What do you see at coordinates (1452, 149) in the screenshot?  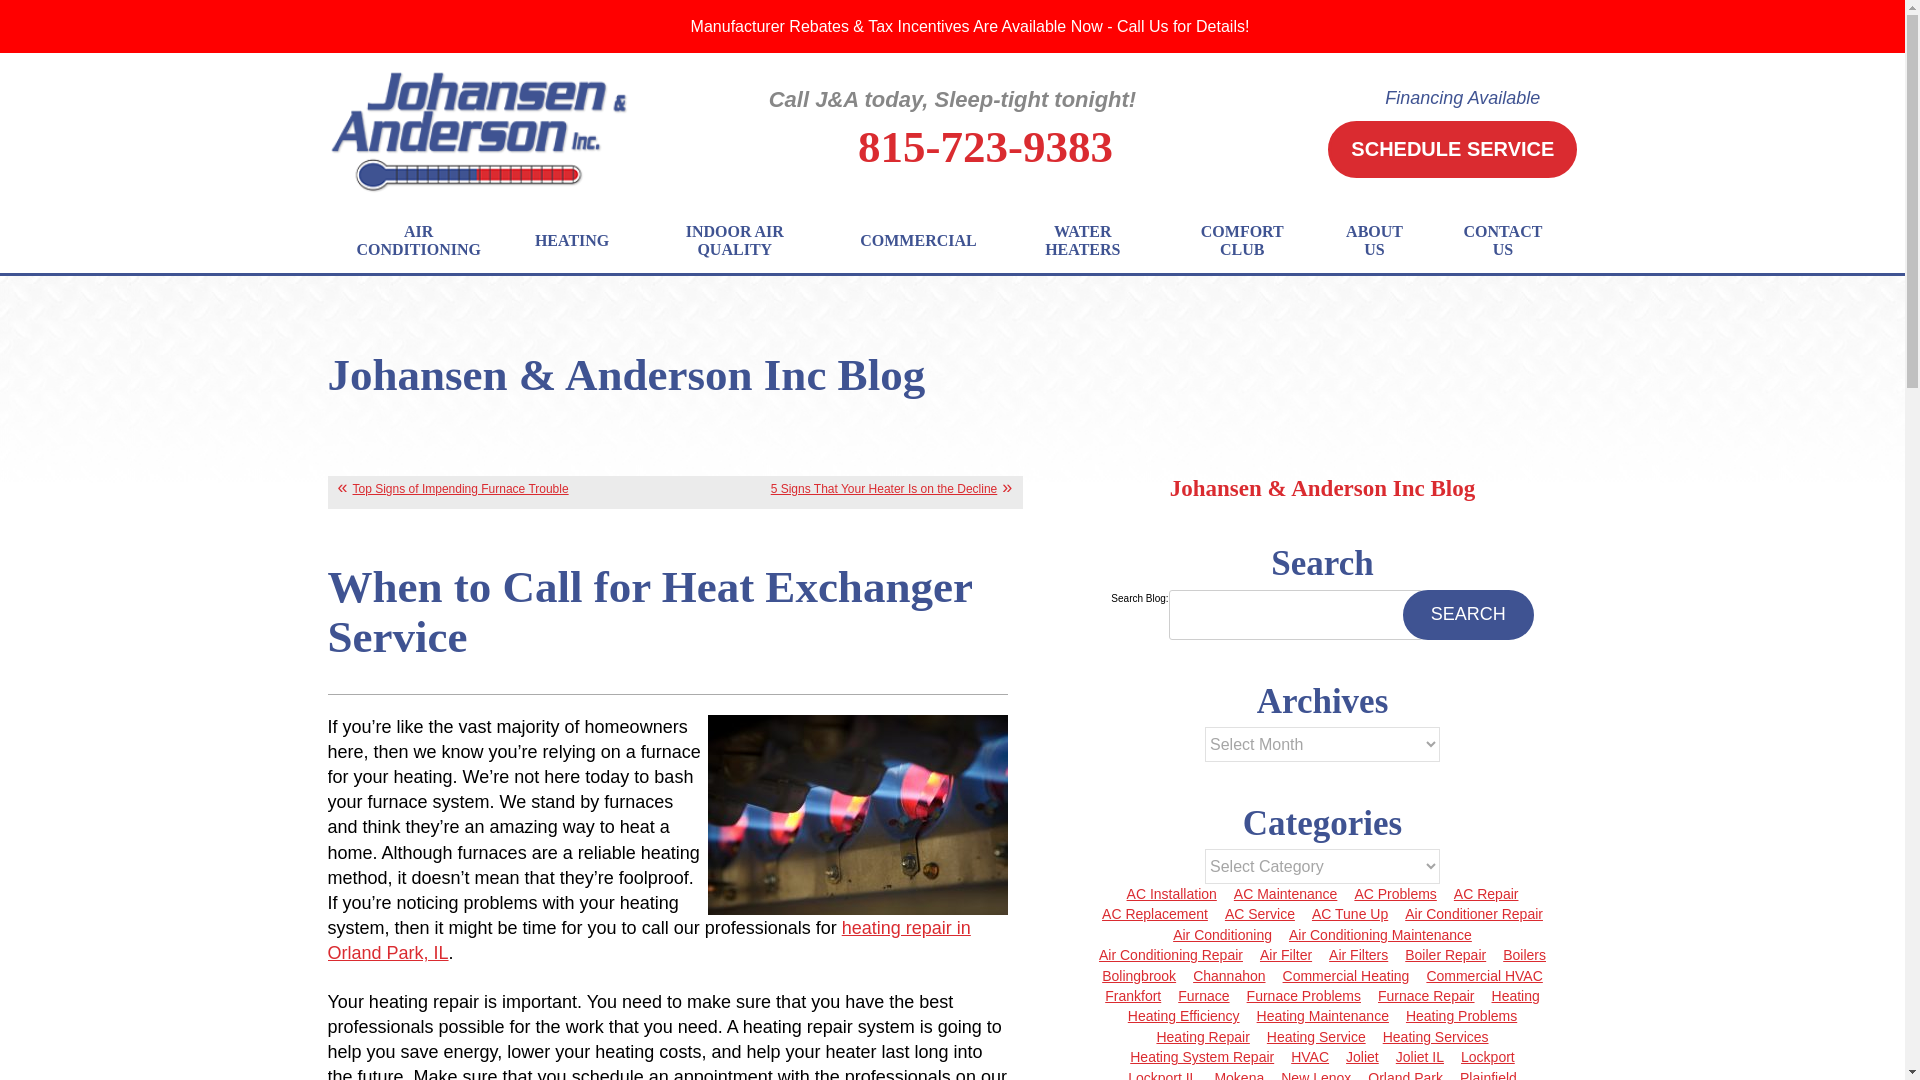 I see `SCHEDULE SERVICE` at bounding box center [1452, 149].